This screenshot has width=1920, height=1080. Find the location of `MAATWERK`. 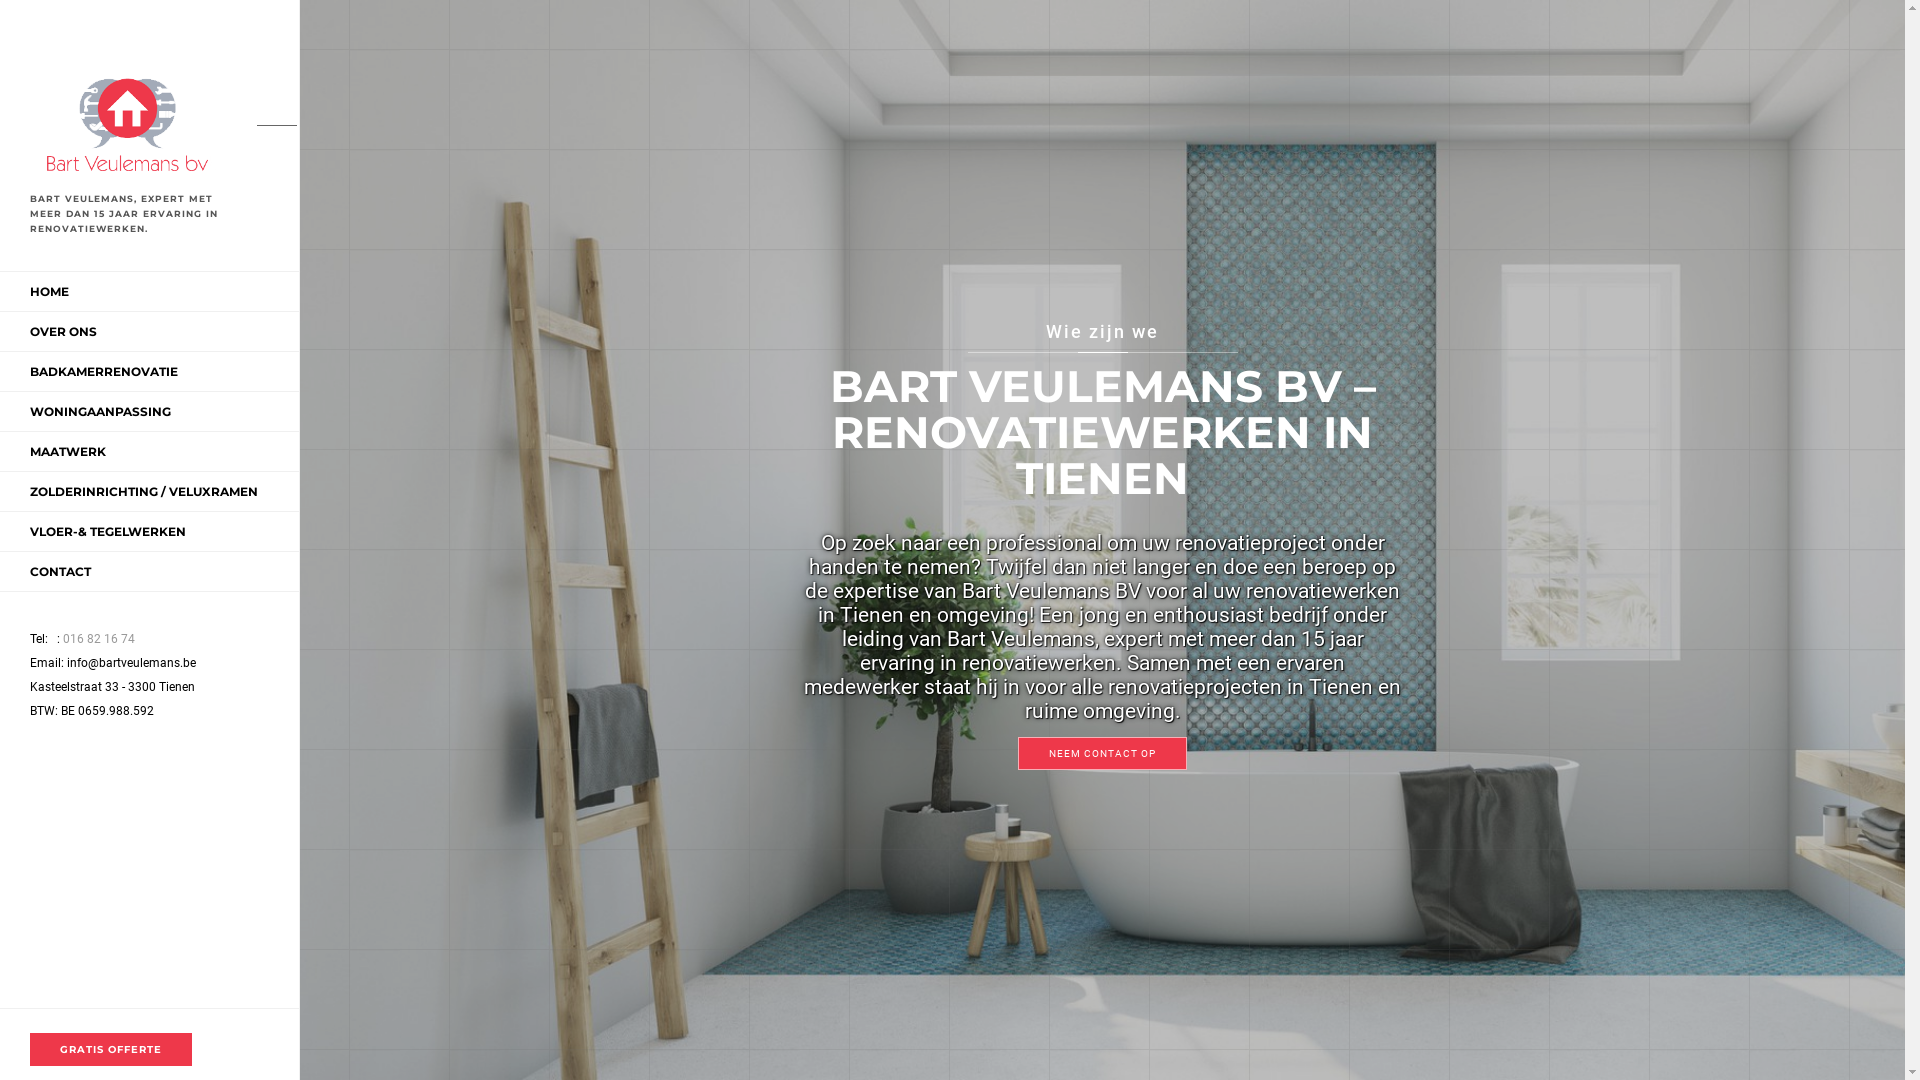

MAATWERK is located at coordinates (68, 452).